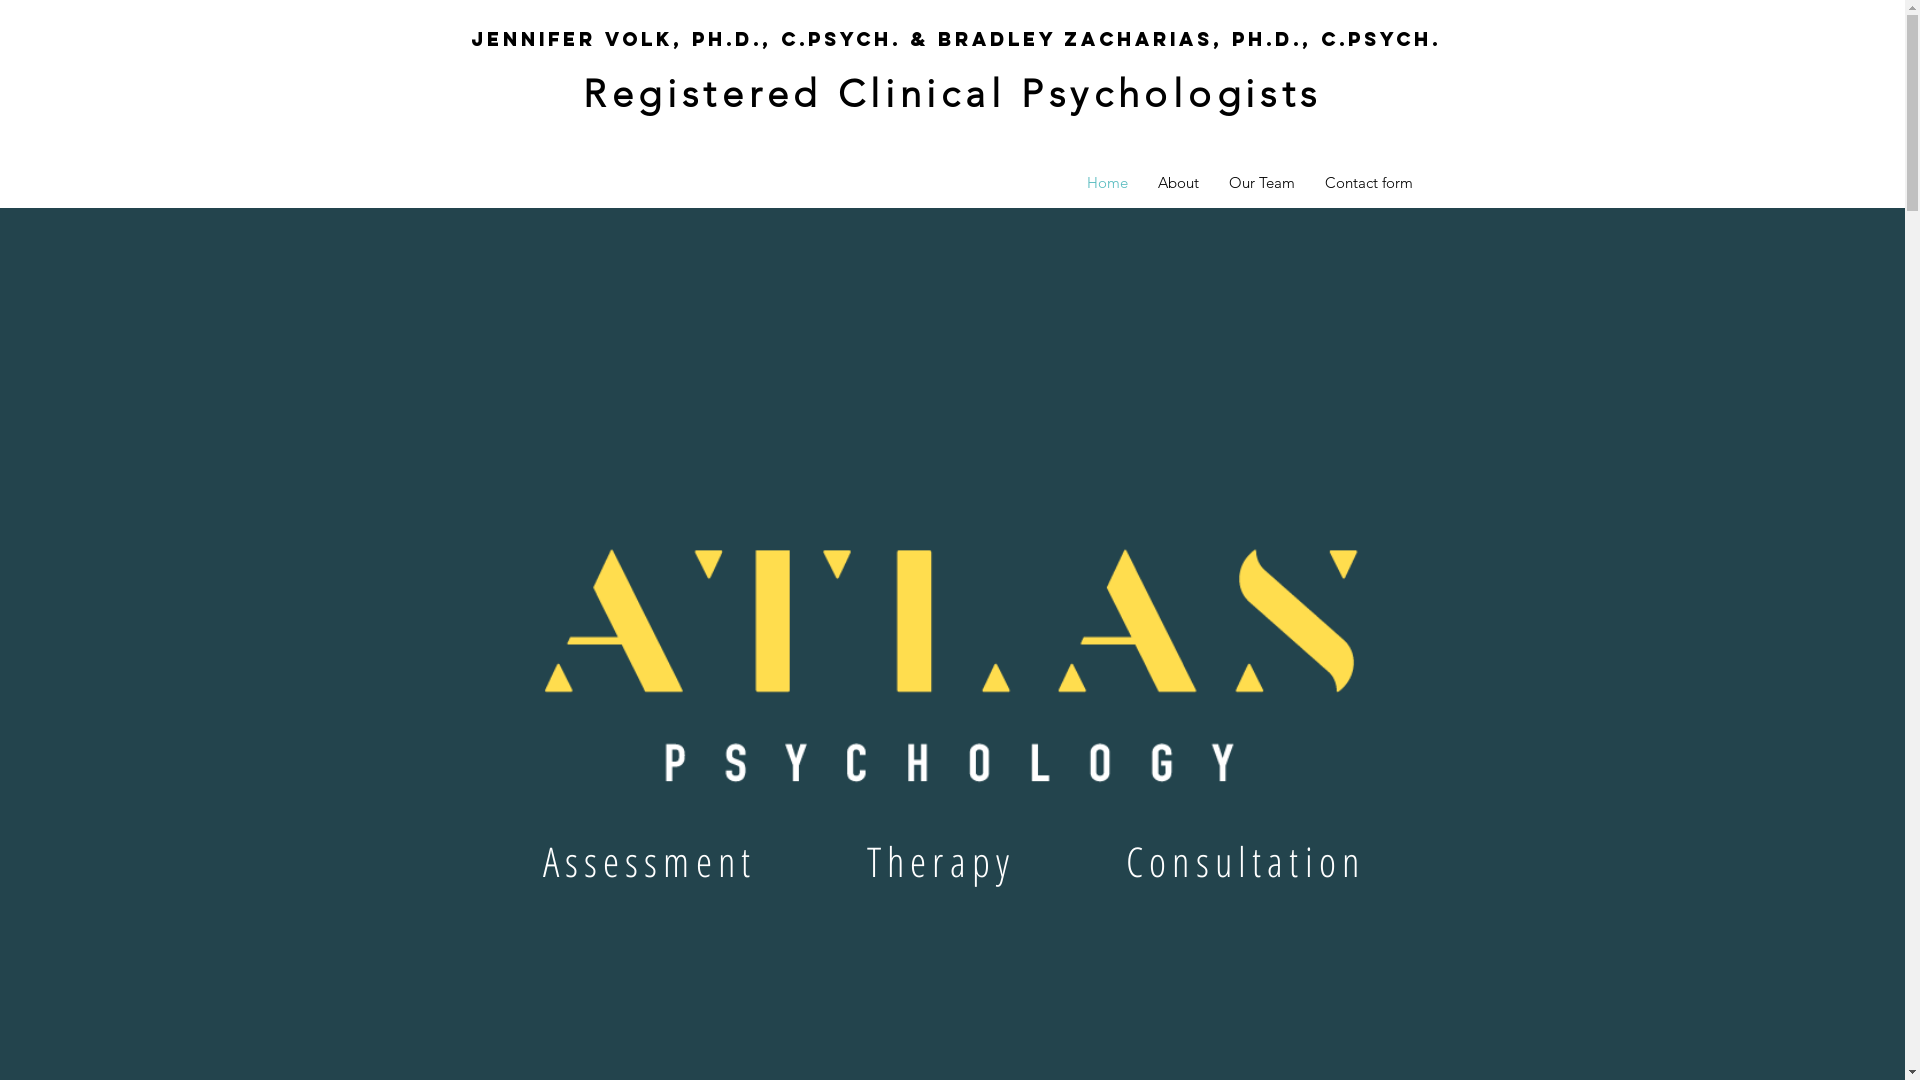 The width and height of the screenshot is (1920, 1080). What do you see at coordinates (1178, 183) in the screenshot?
I see `About` at bounding box center [1178, 183].